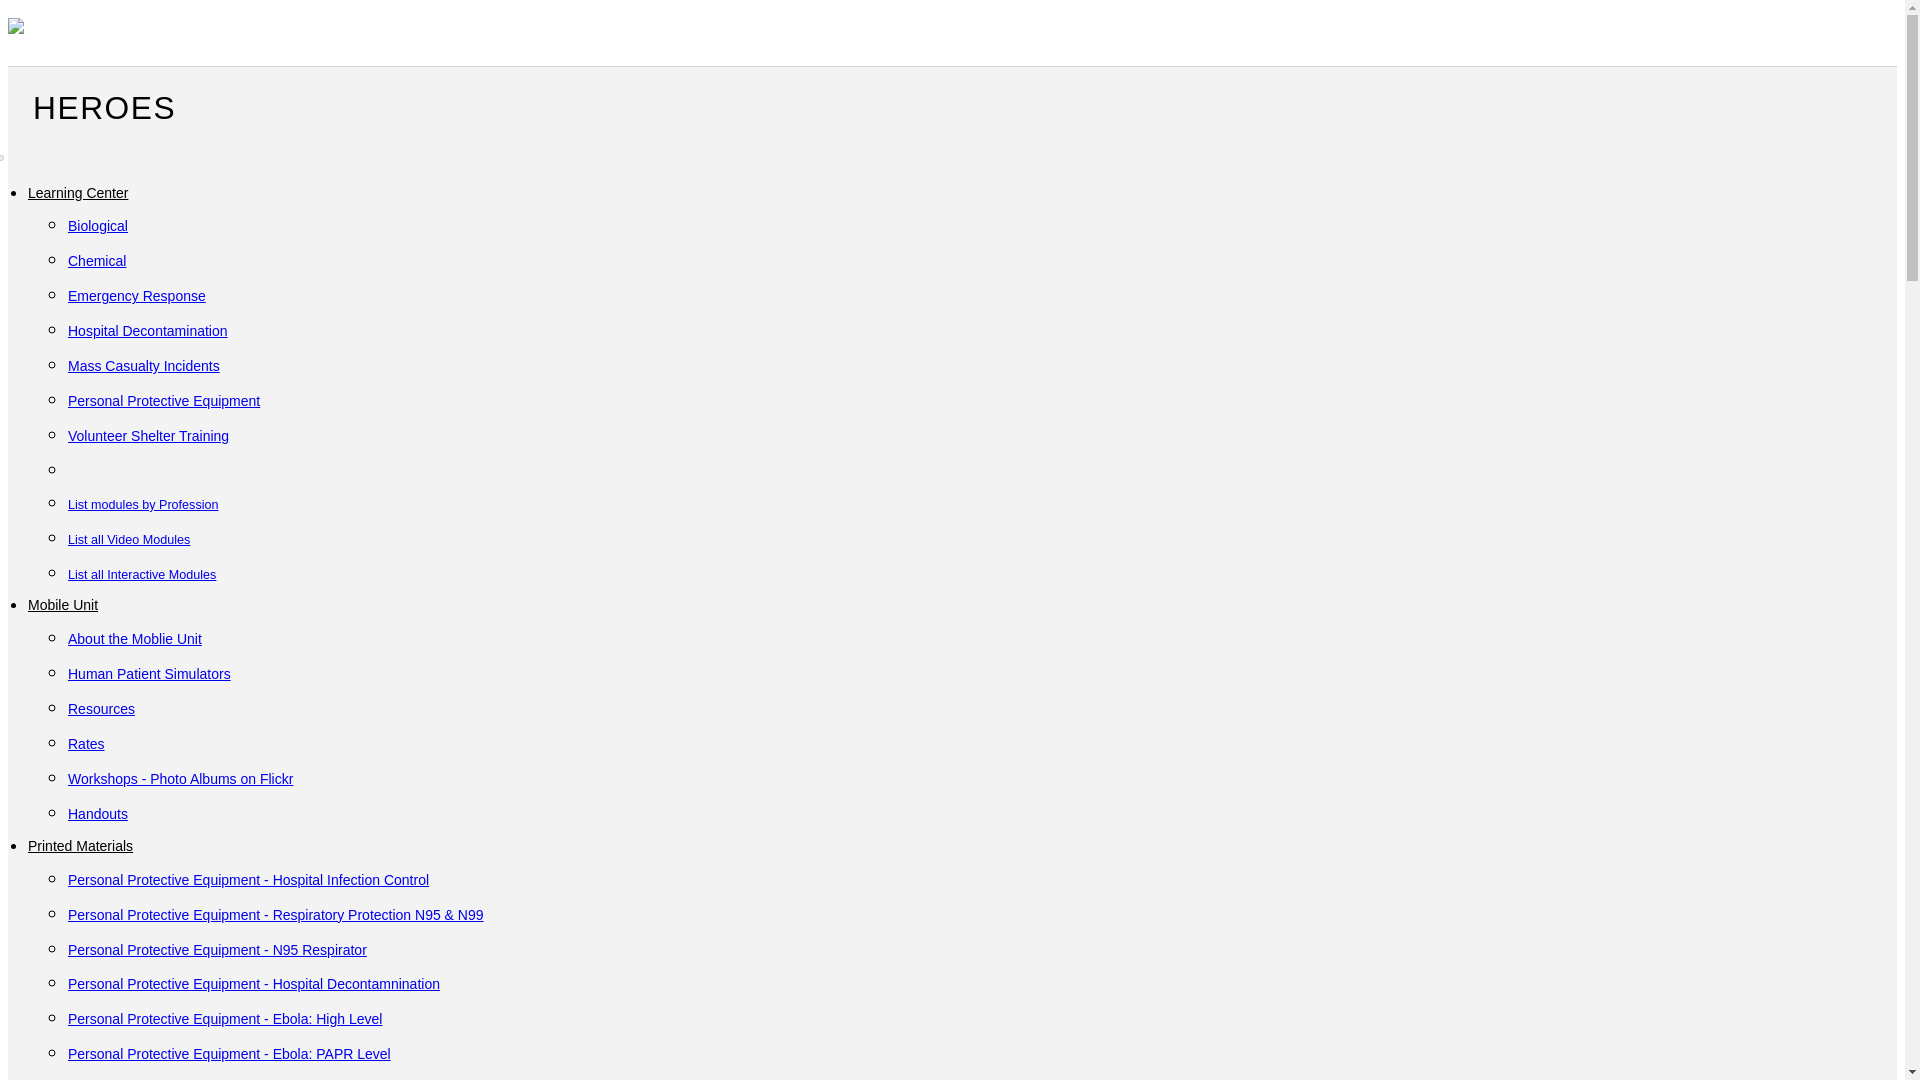 The height and width of the screenshot is (1080, 1920). I want to click on Personal Protective Equipment - N95 Respirator, so click(216, 949).